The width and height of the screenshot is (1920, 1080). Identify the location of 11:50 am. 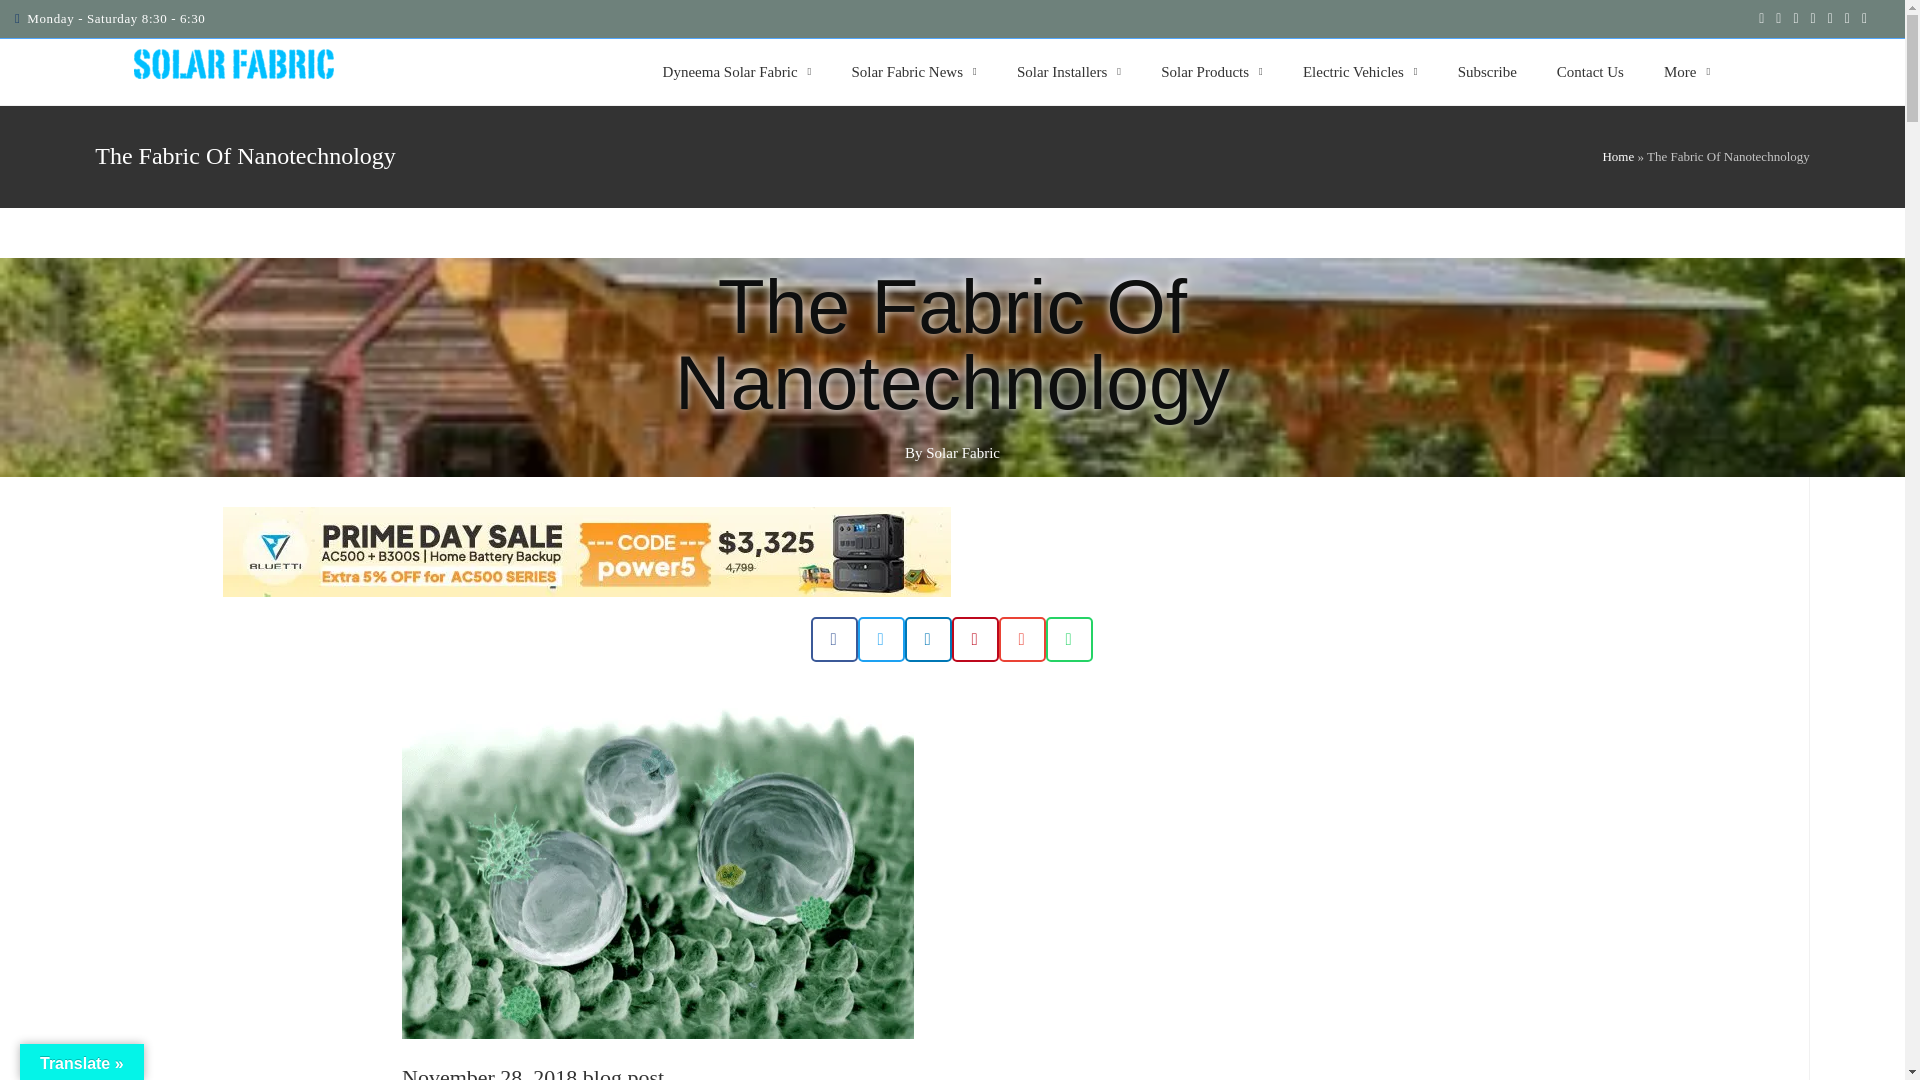
(489, 1072).